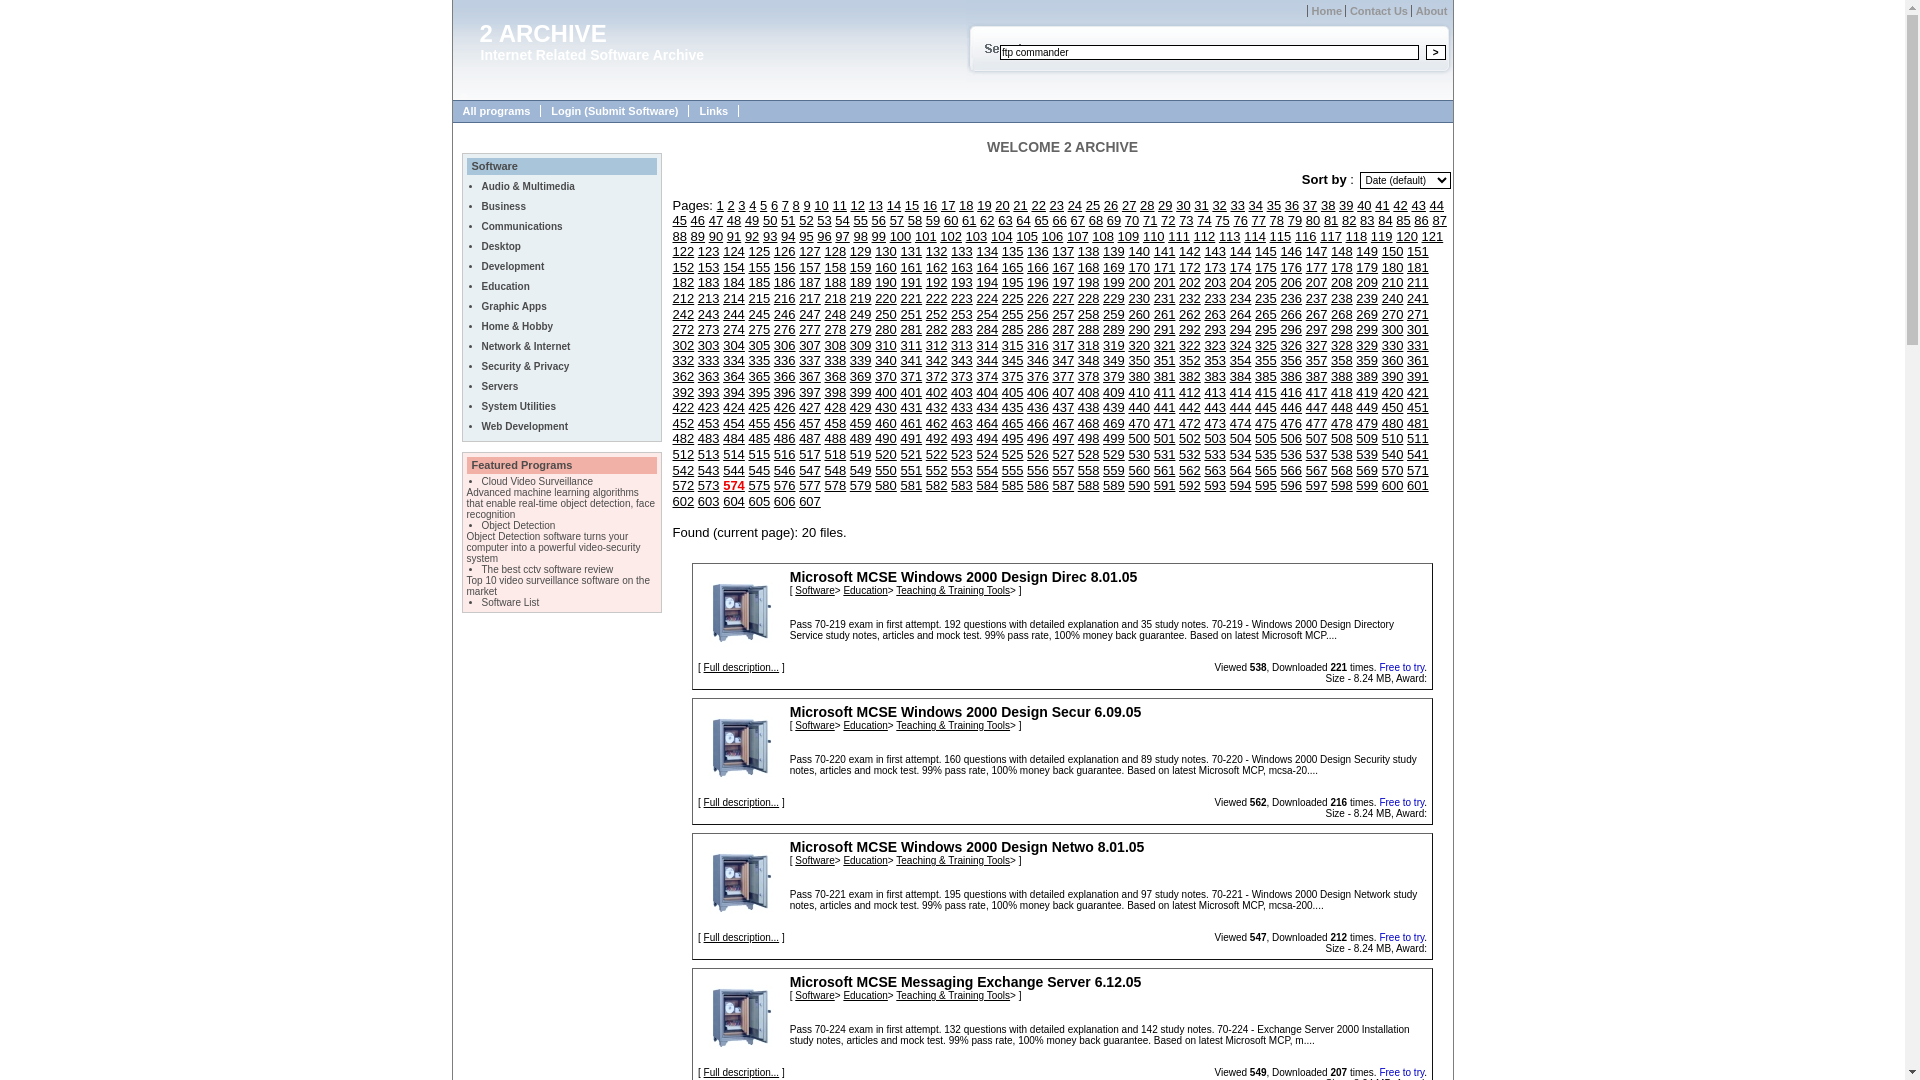  Describe the element at coordinates (1317, 360) in the screenshot. I see `357` at that location.